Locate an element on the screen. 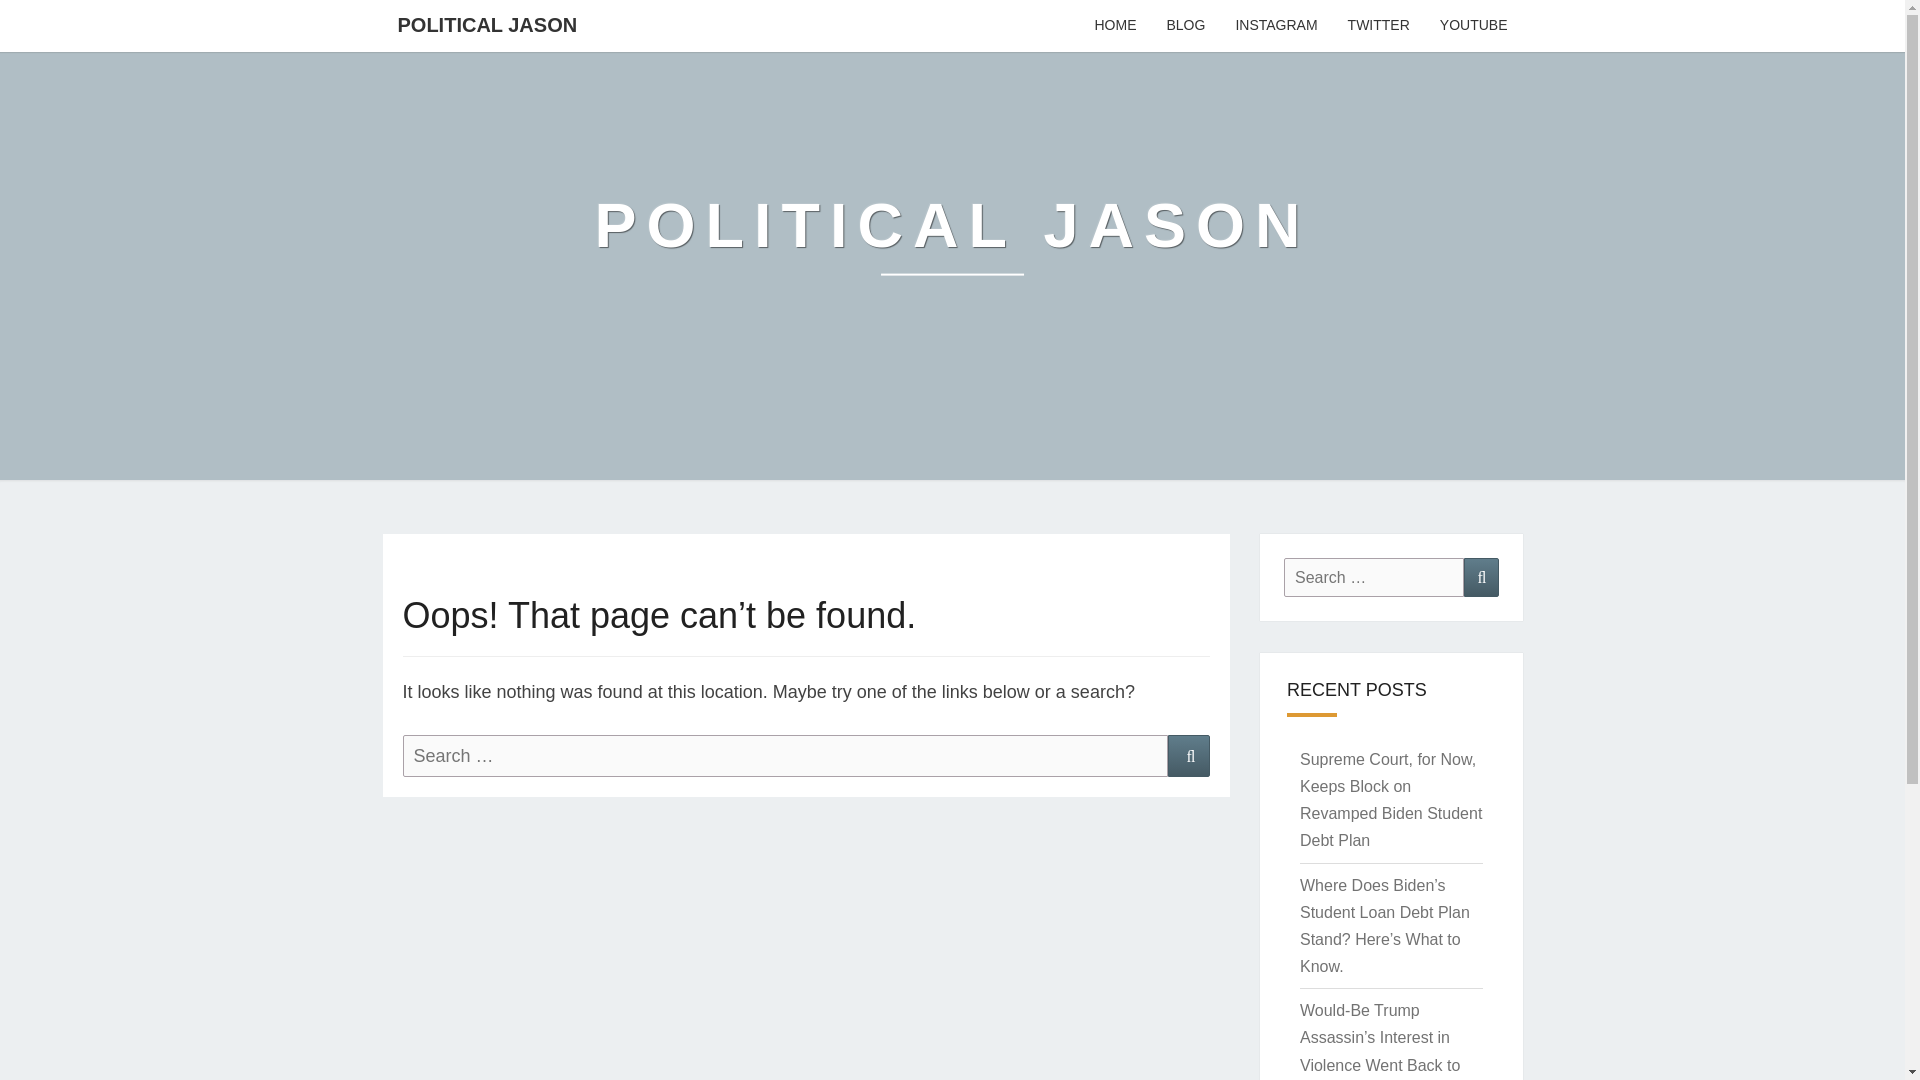 Image resolution: width=1920 pixels, height=1080 pixels. YOUTUBE is located at coordinates (1473, 26).